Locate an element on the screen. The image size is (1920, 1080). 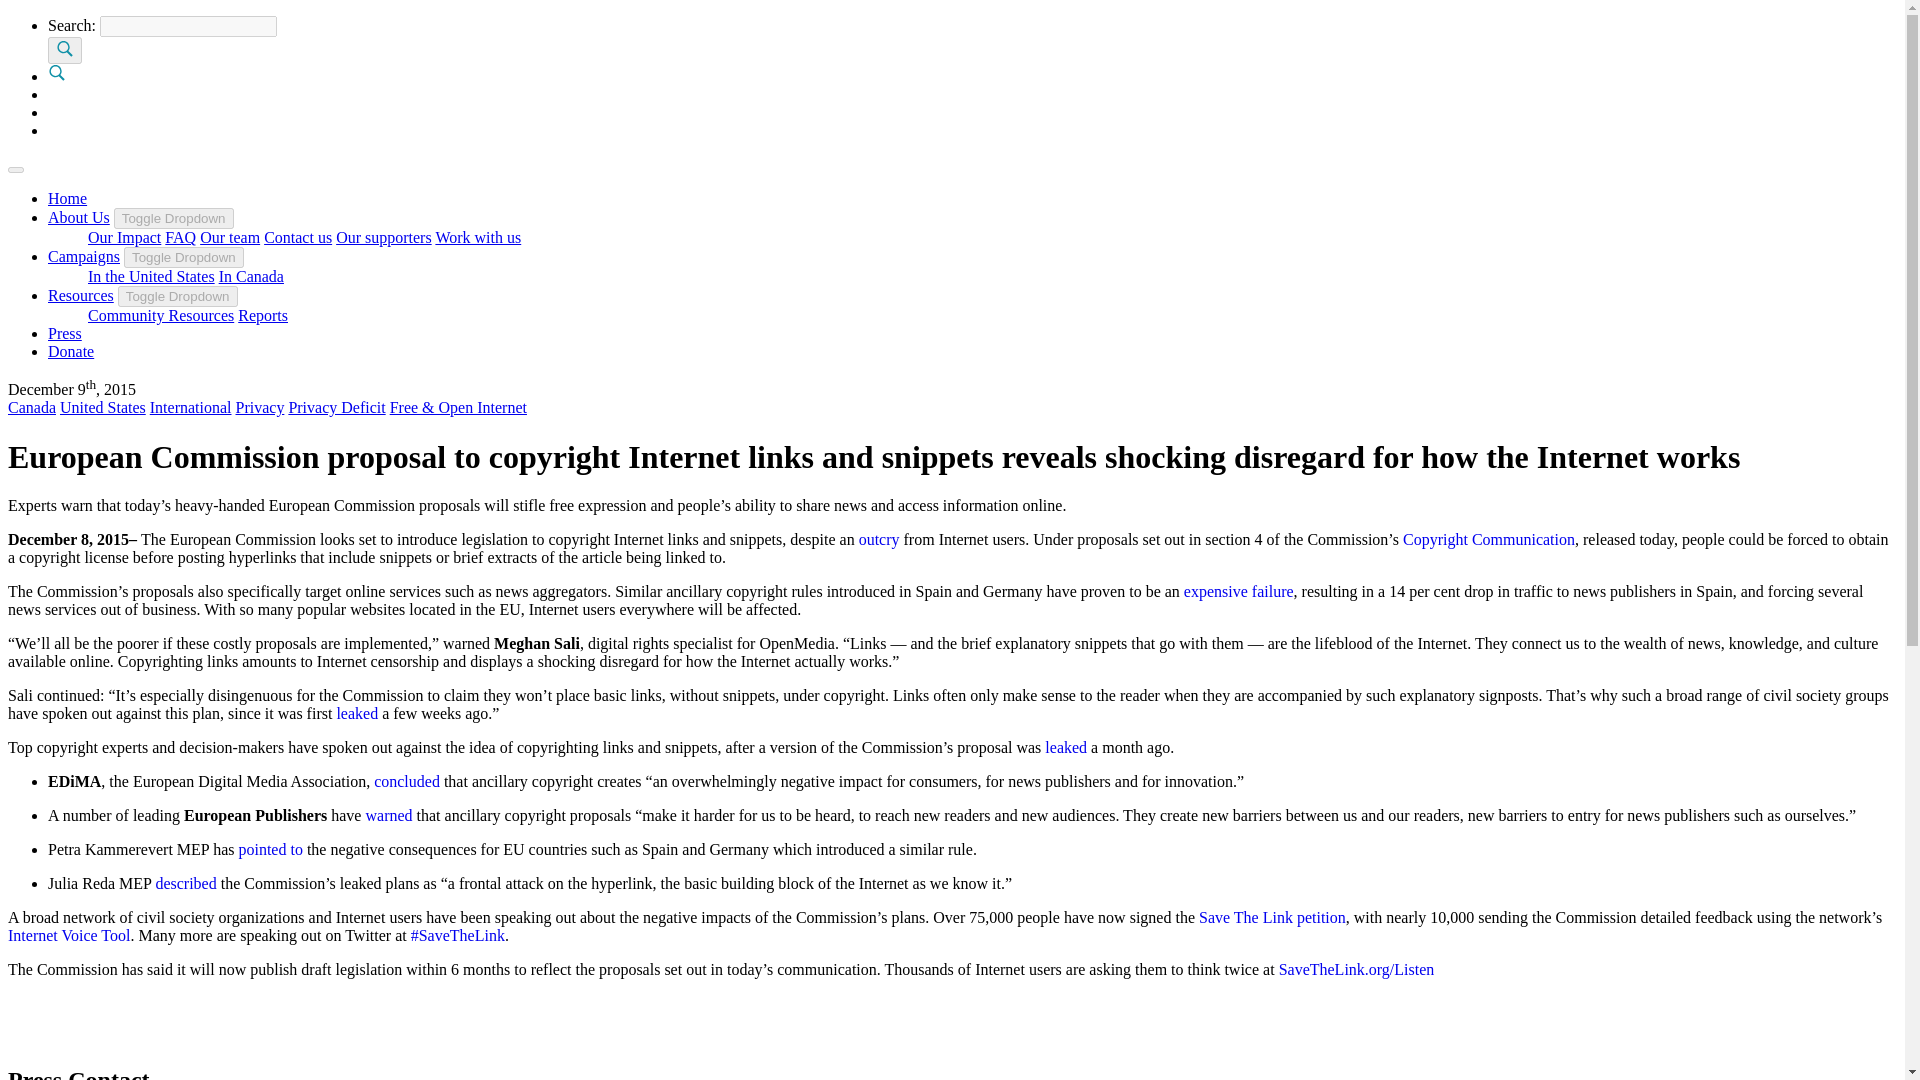
Copyright Communication is located at coordinates (1488, 539).